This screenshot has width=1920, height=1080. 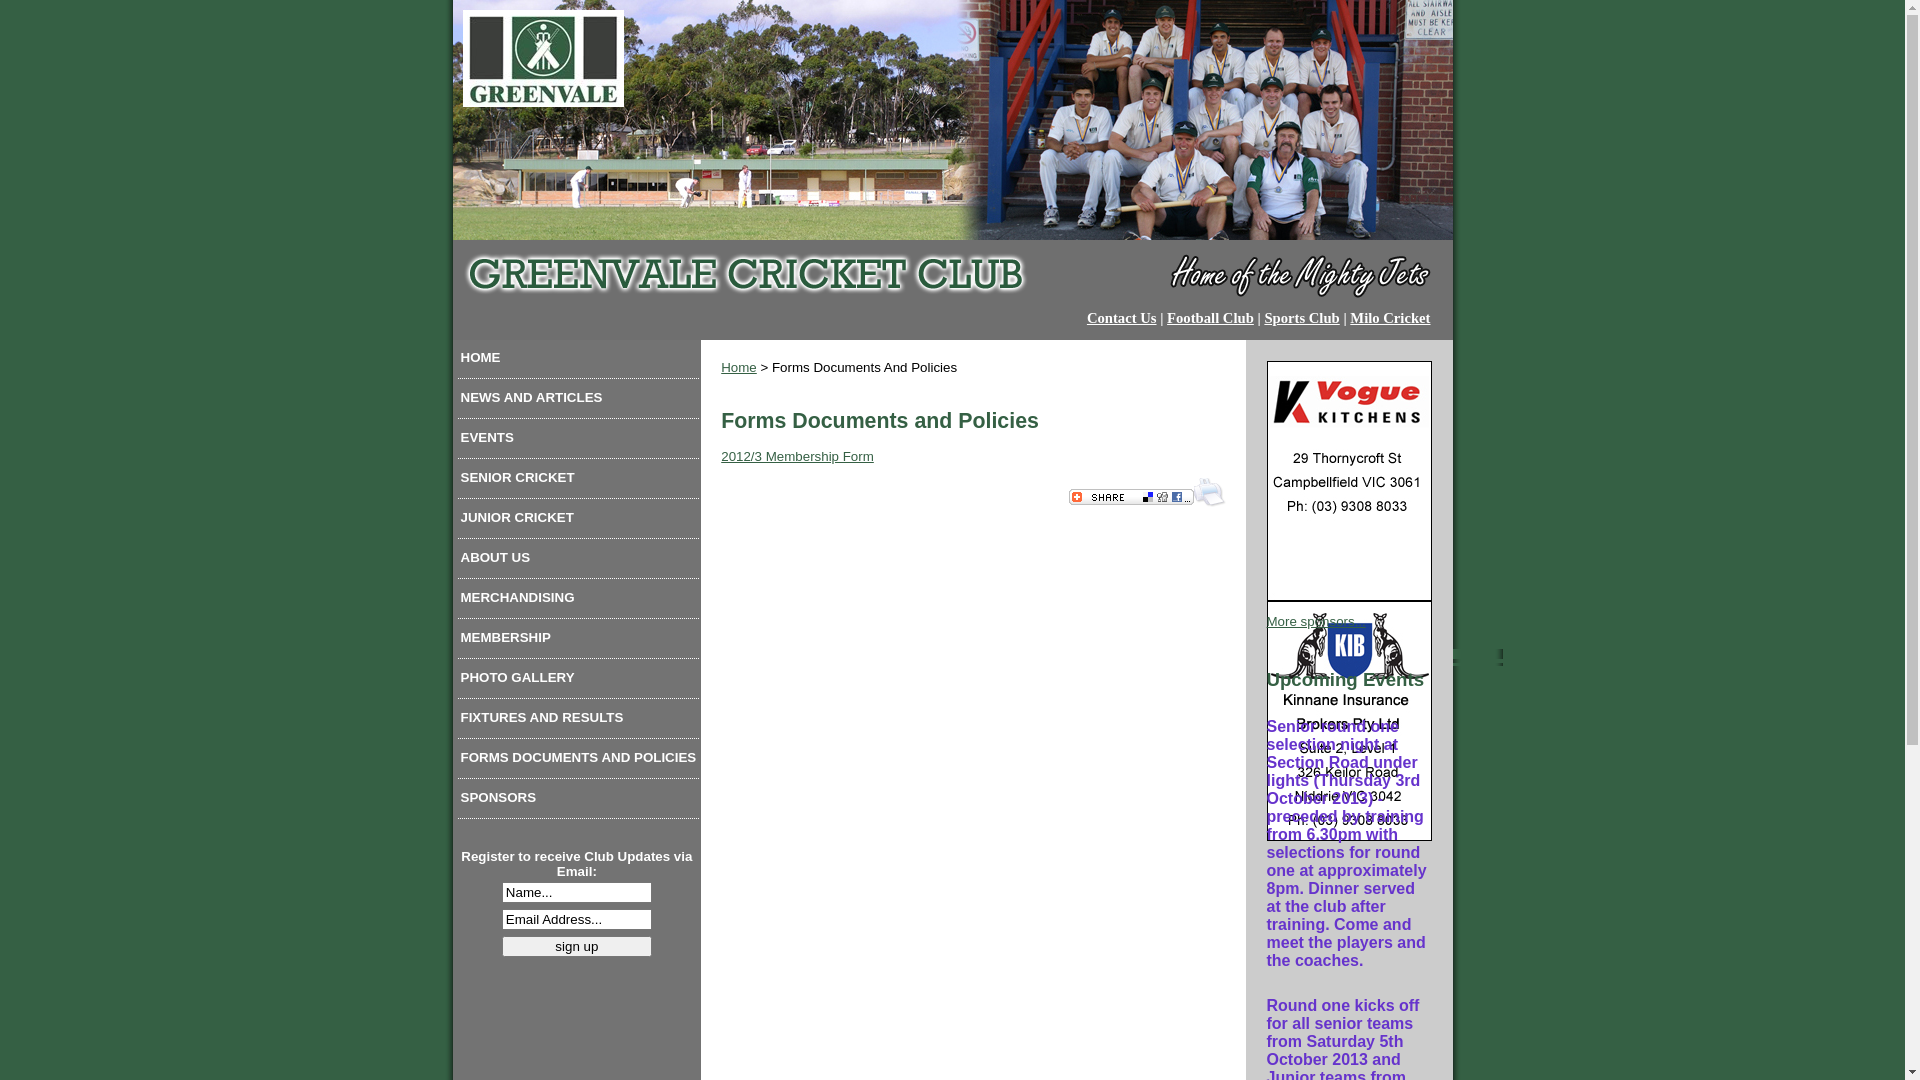 I want to click on PHOTO GALLERY, so click(x=579, y=682).